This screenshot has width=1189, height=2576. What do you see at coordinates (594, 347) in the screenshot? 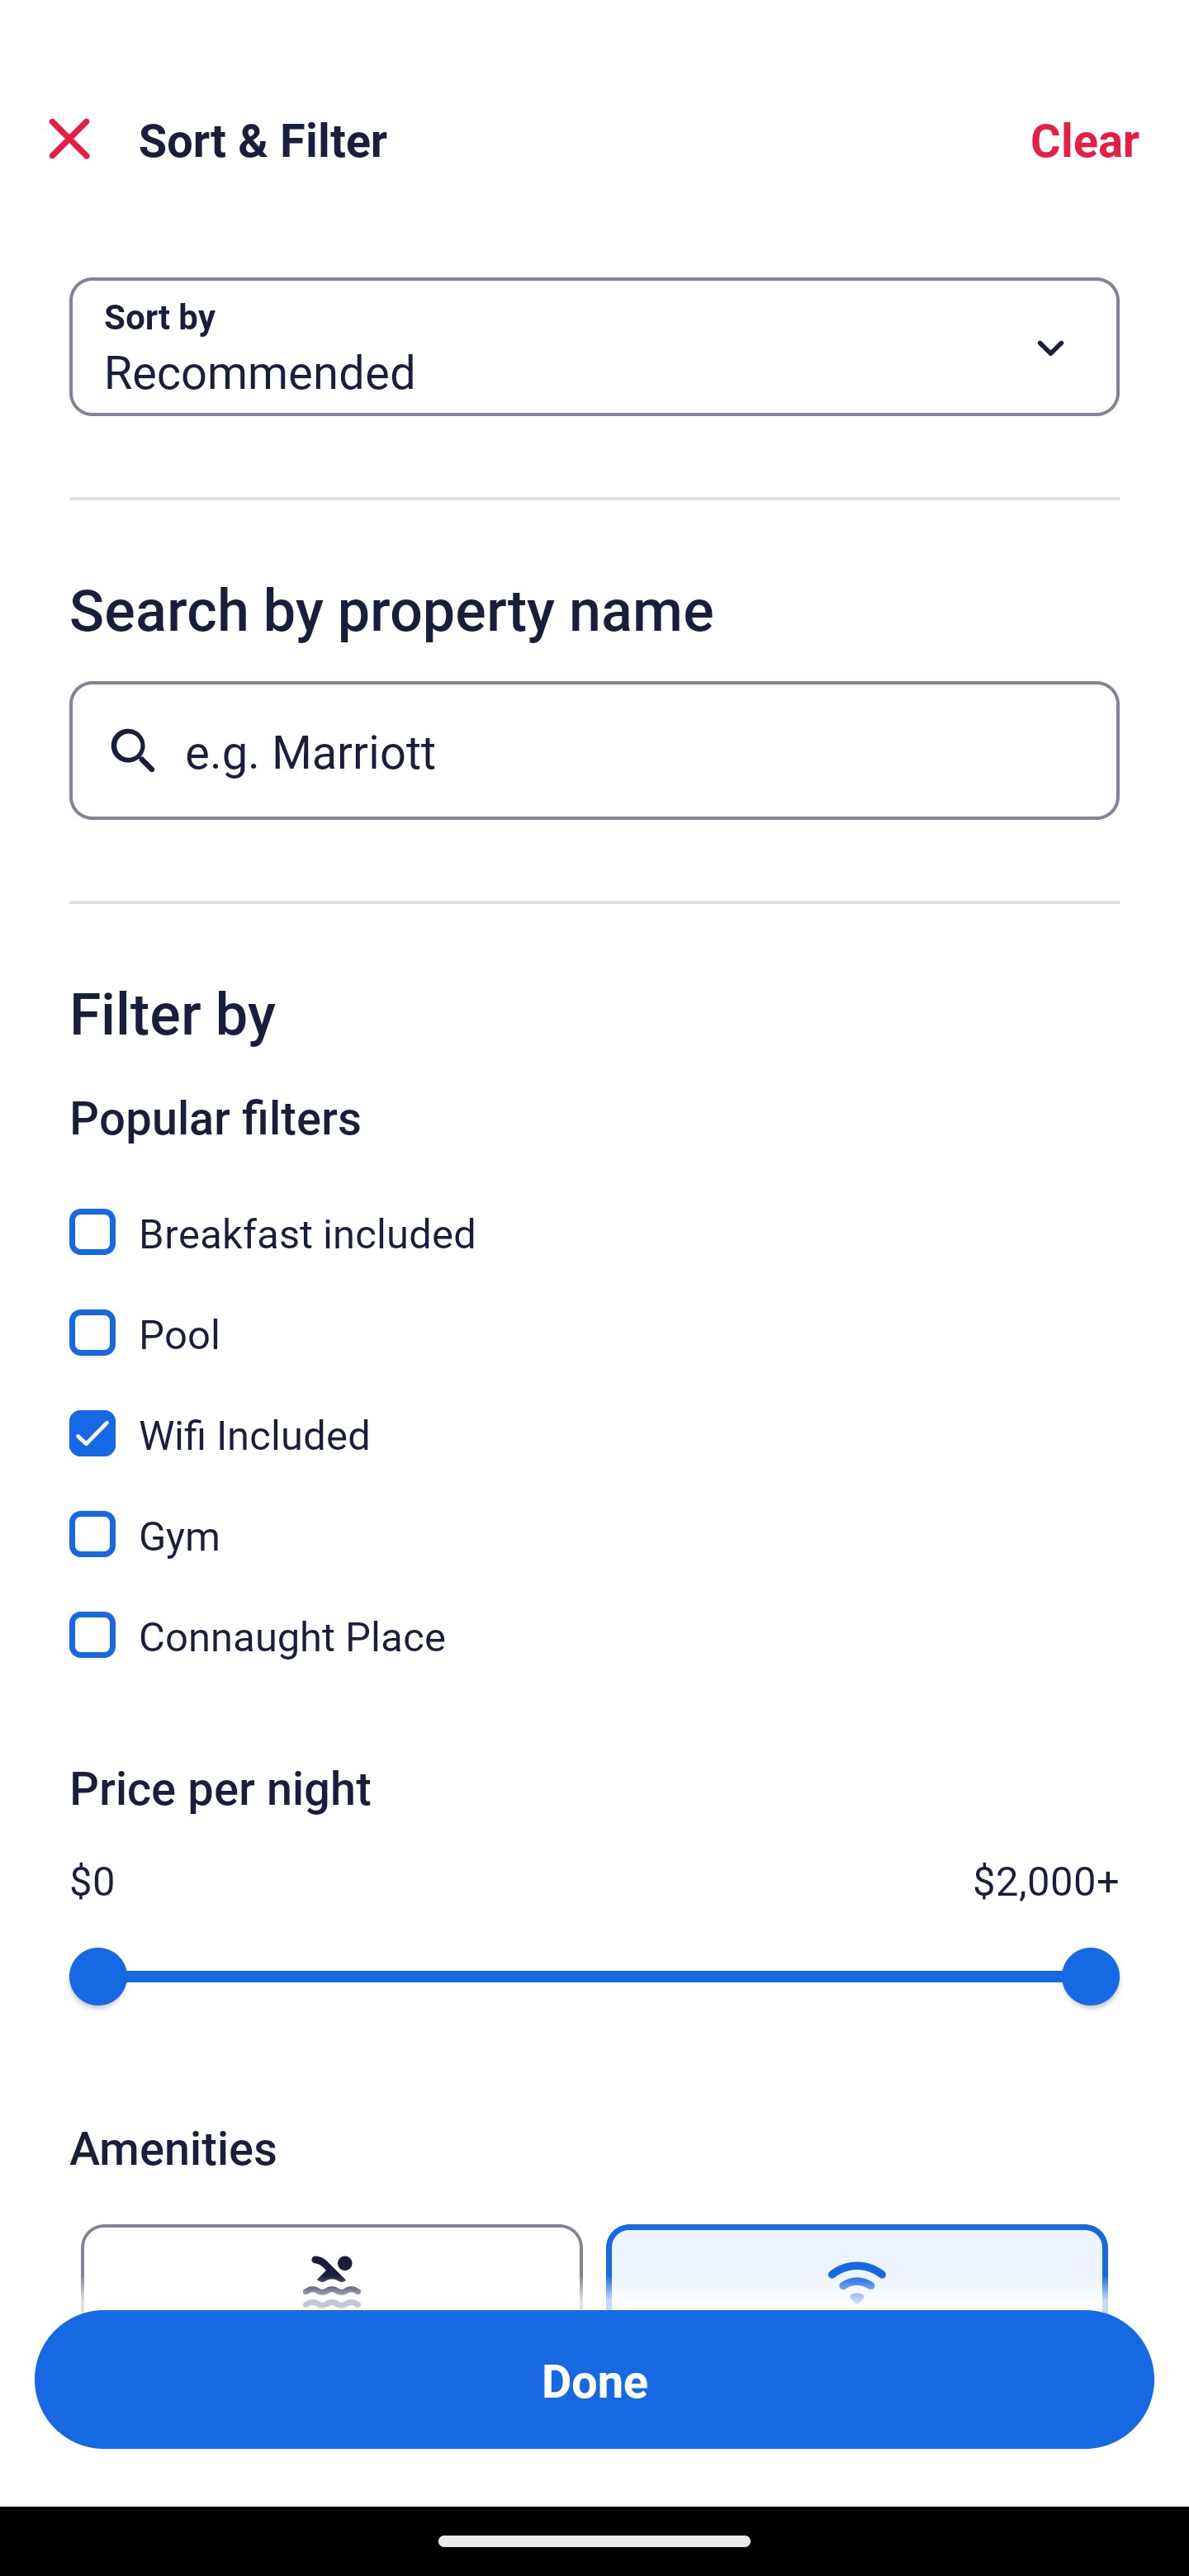
I see `Sort by Button Recommended` at bounding box center [594, 347].